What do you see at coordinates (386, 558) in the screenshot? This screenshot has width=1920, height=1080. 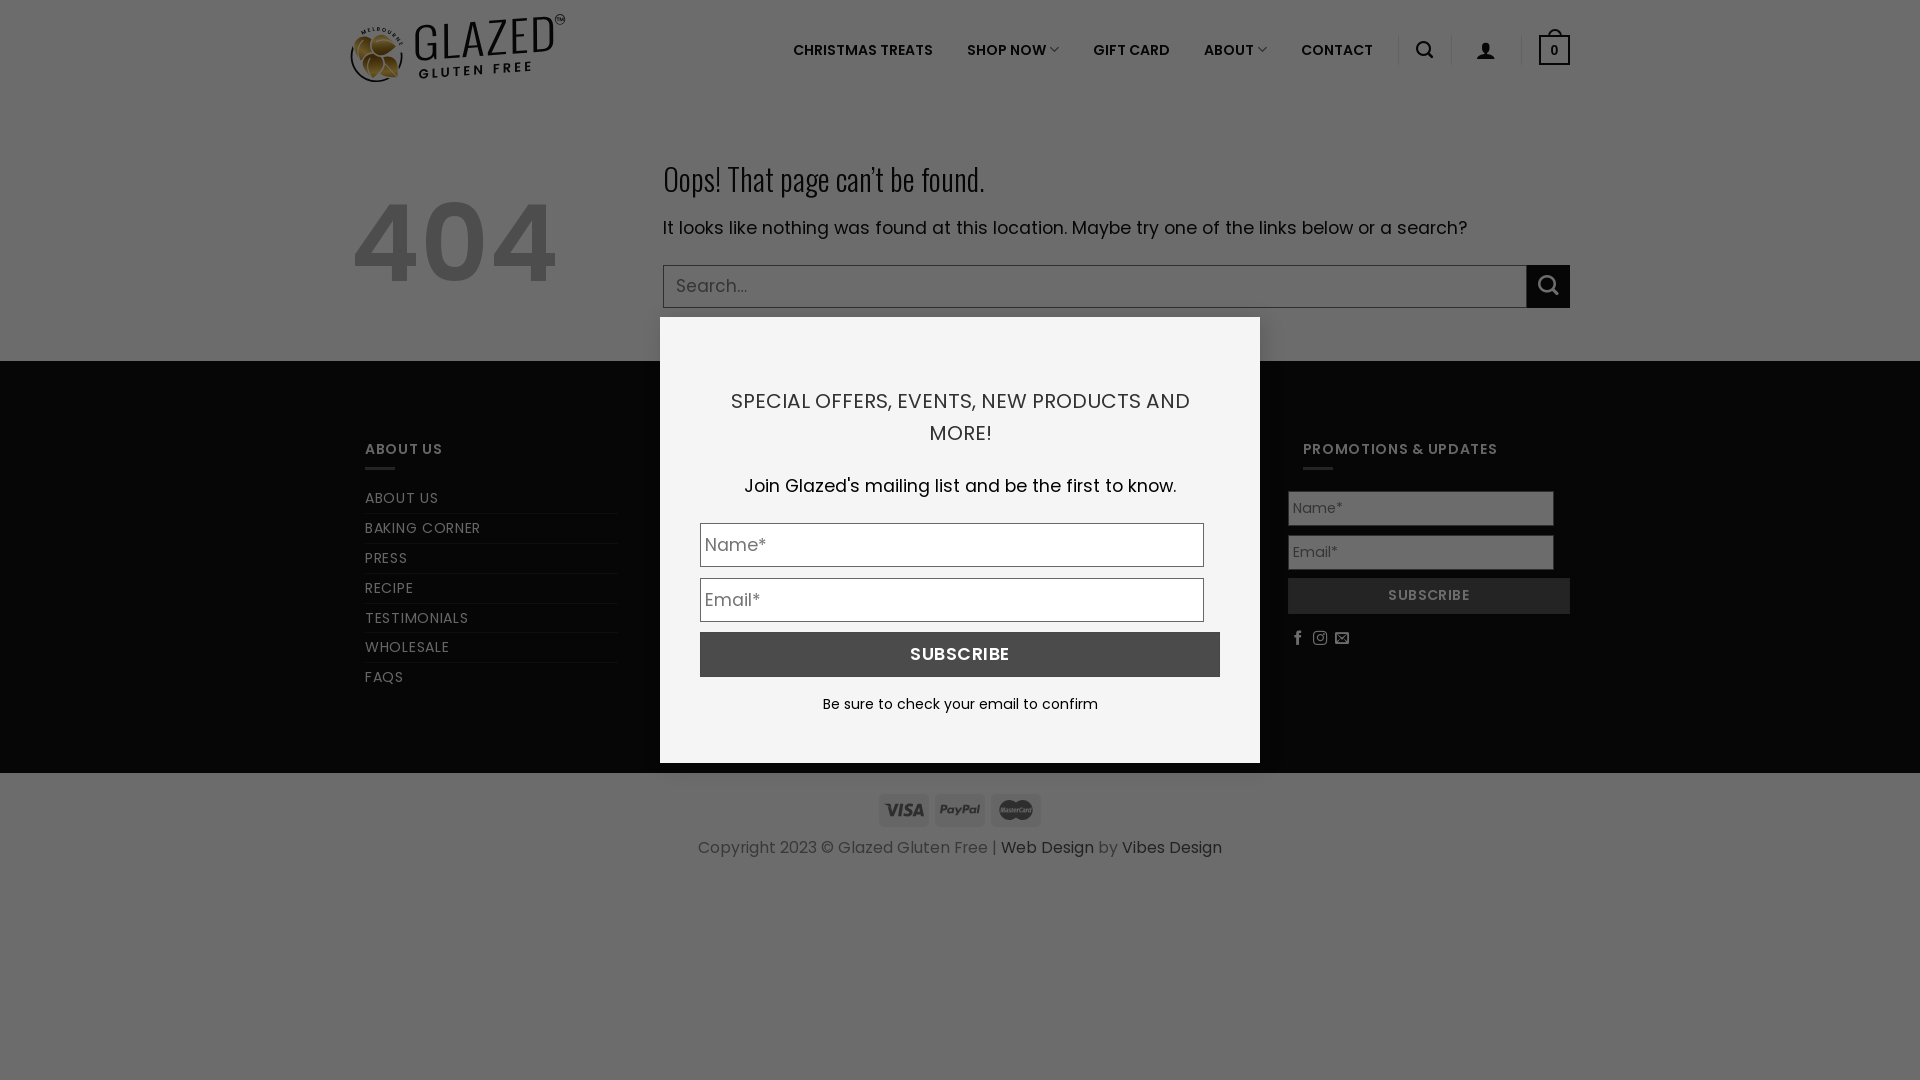 I see `PRESS` at bounding box center [386, 558].